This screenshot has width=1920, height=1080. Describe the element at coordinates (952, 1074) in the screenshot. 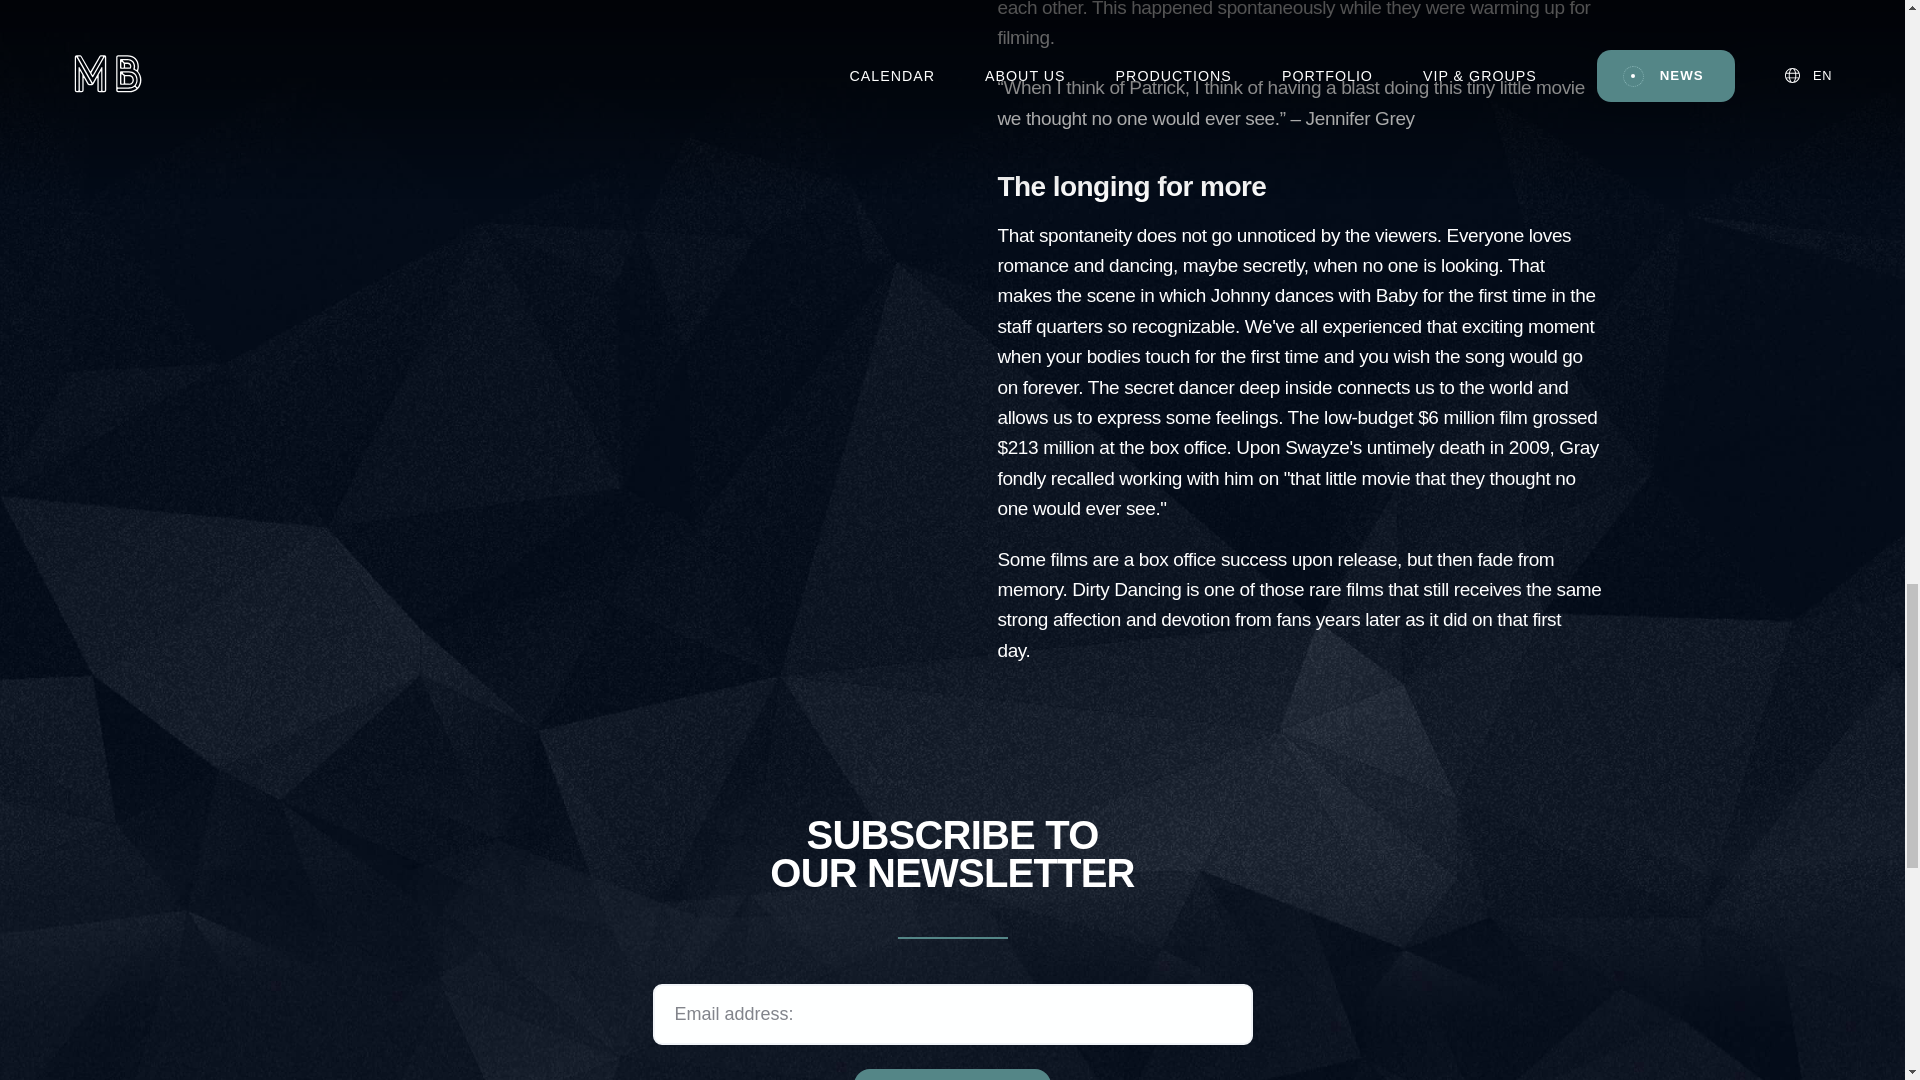

I see `SUBSCRIBE` at that location.